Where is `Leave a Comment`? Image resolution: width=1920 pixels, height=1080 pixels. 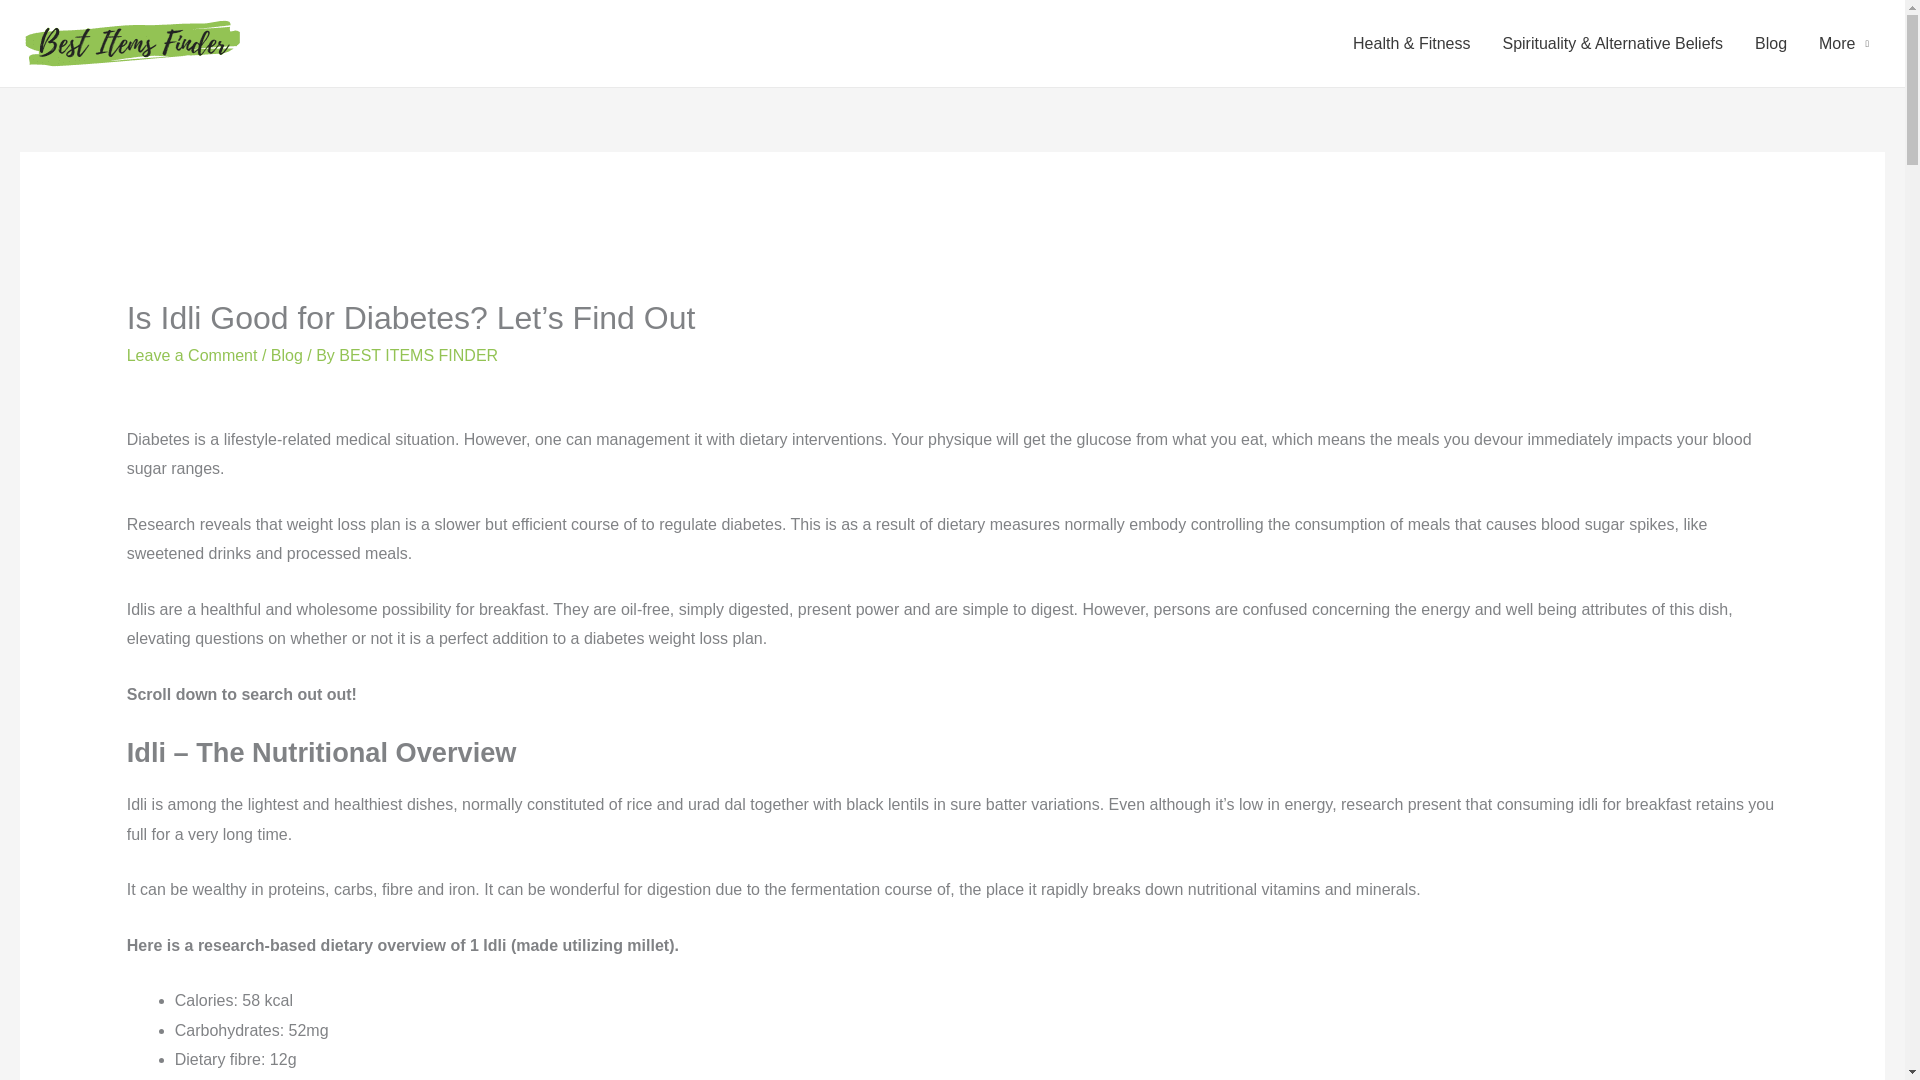 Leave a Comment is located at coordinates (192, 354).